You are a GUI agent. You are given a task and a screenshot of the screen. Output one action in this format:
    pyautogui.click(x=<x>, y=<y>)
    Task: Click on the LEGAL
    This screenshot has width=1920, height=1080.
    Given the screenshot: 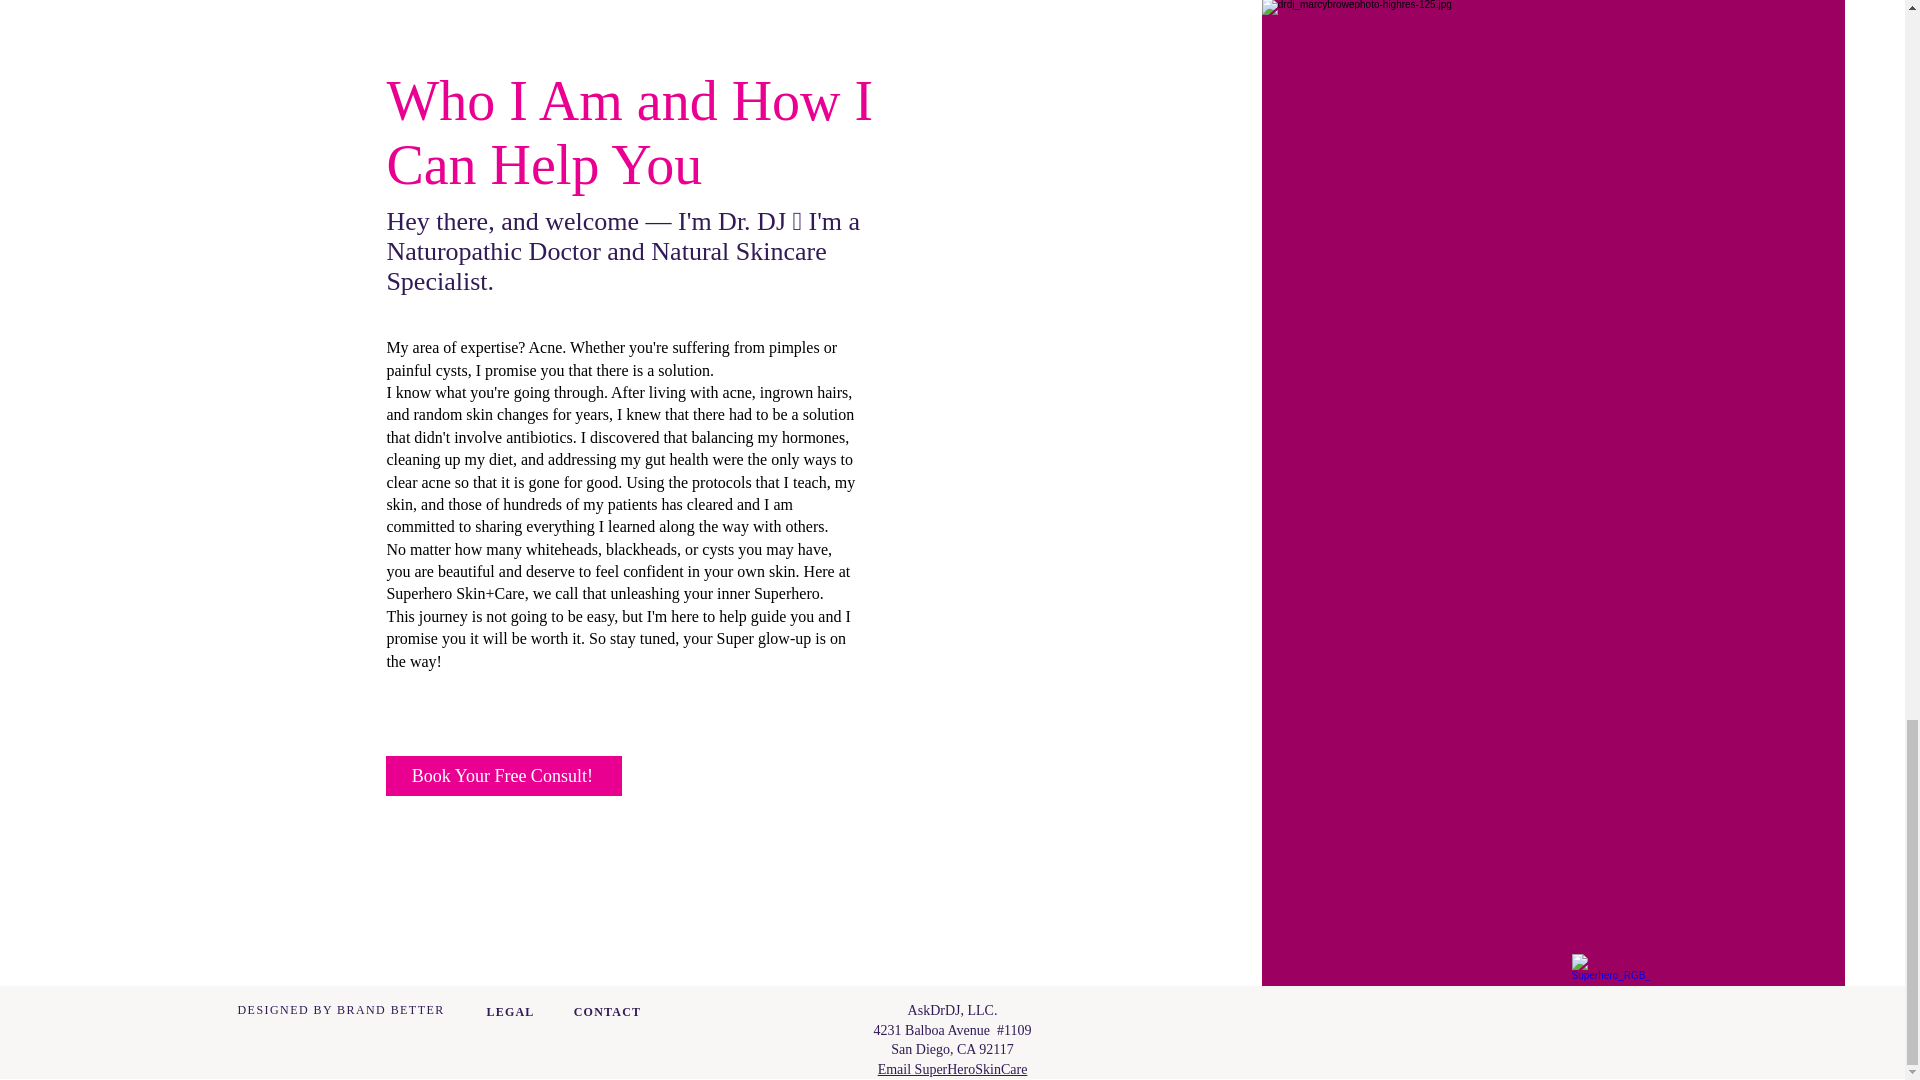 What is the action you would take?
    pyautogui.click(x=509, y=1012)
    